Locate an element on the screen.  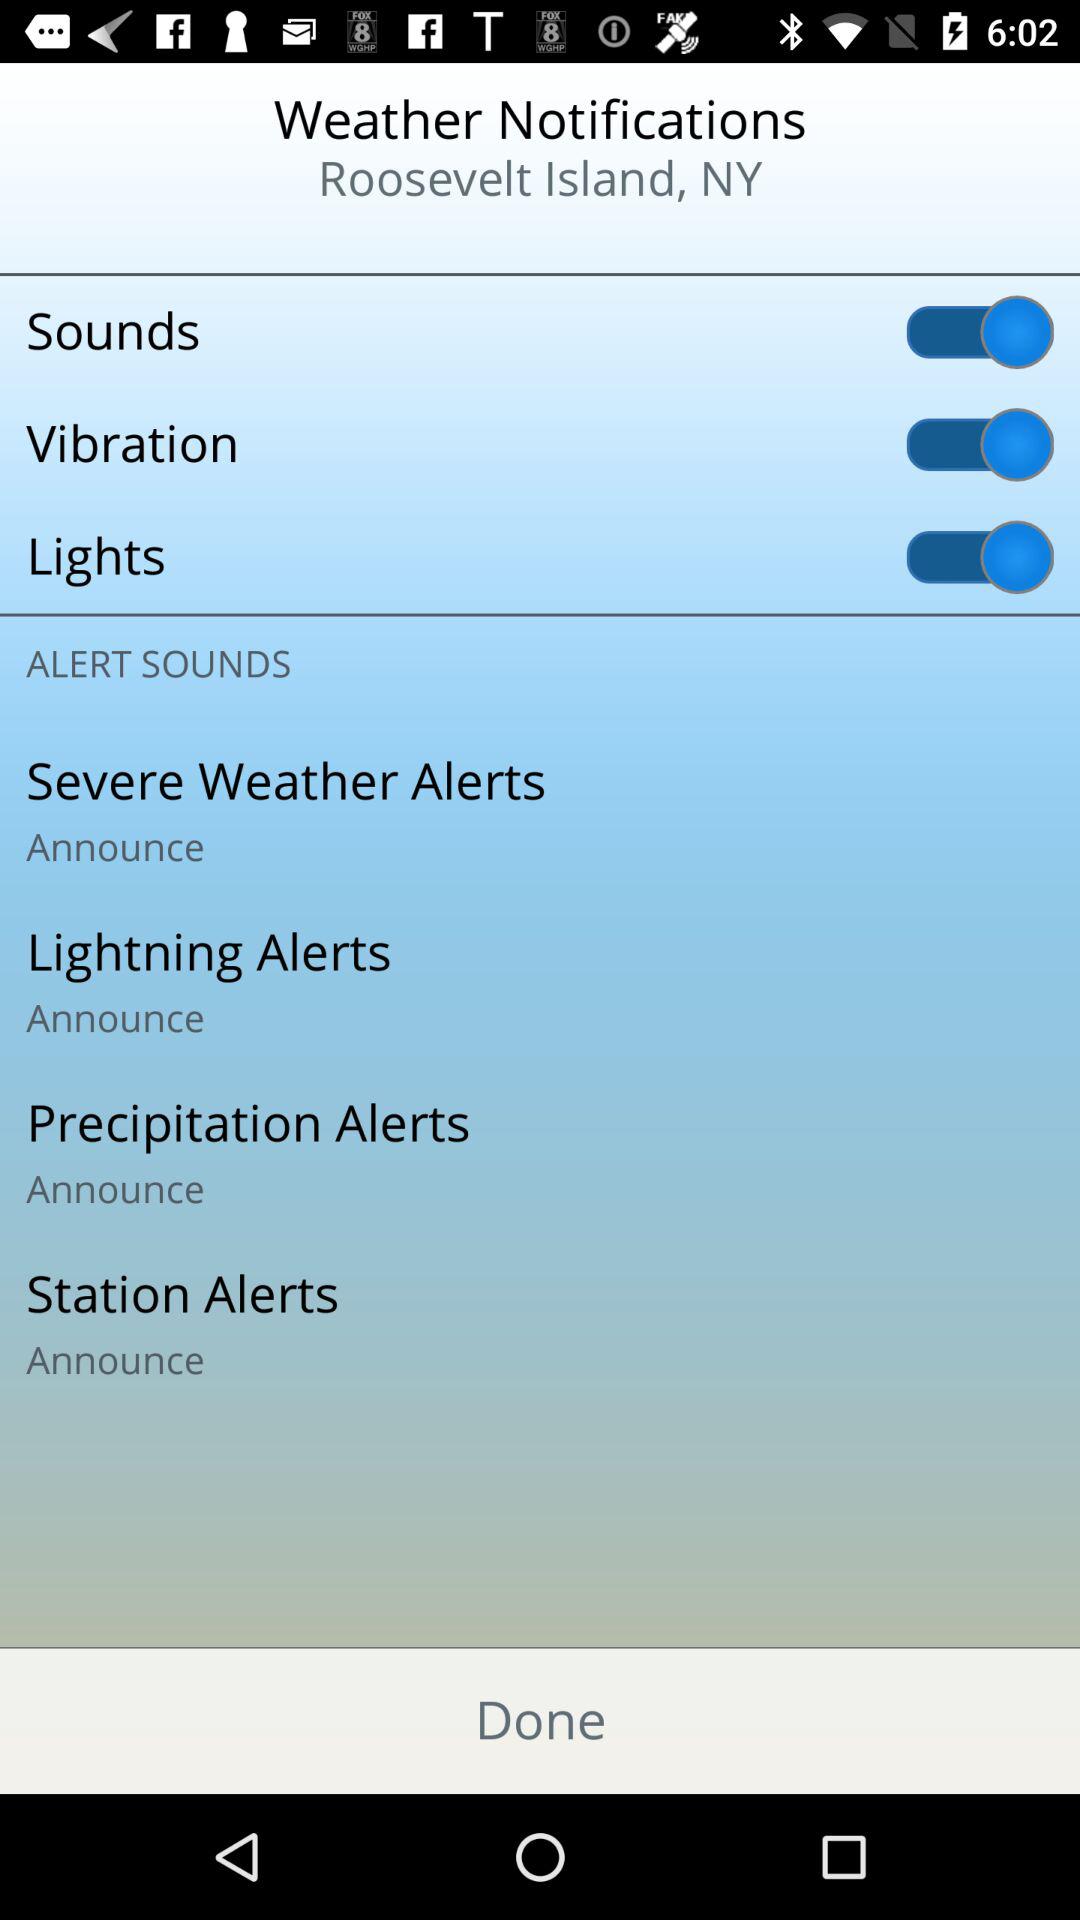
turn on the item above the lightning alerts
announce icon is located at coordinates (540, 811).